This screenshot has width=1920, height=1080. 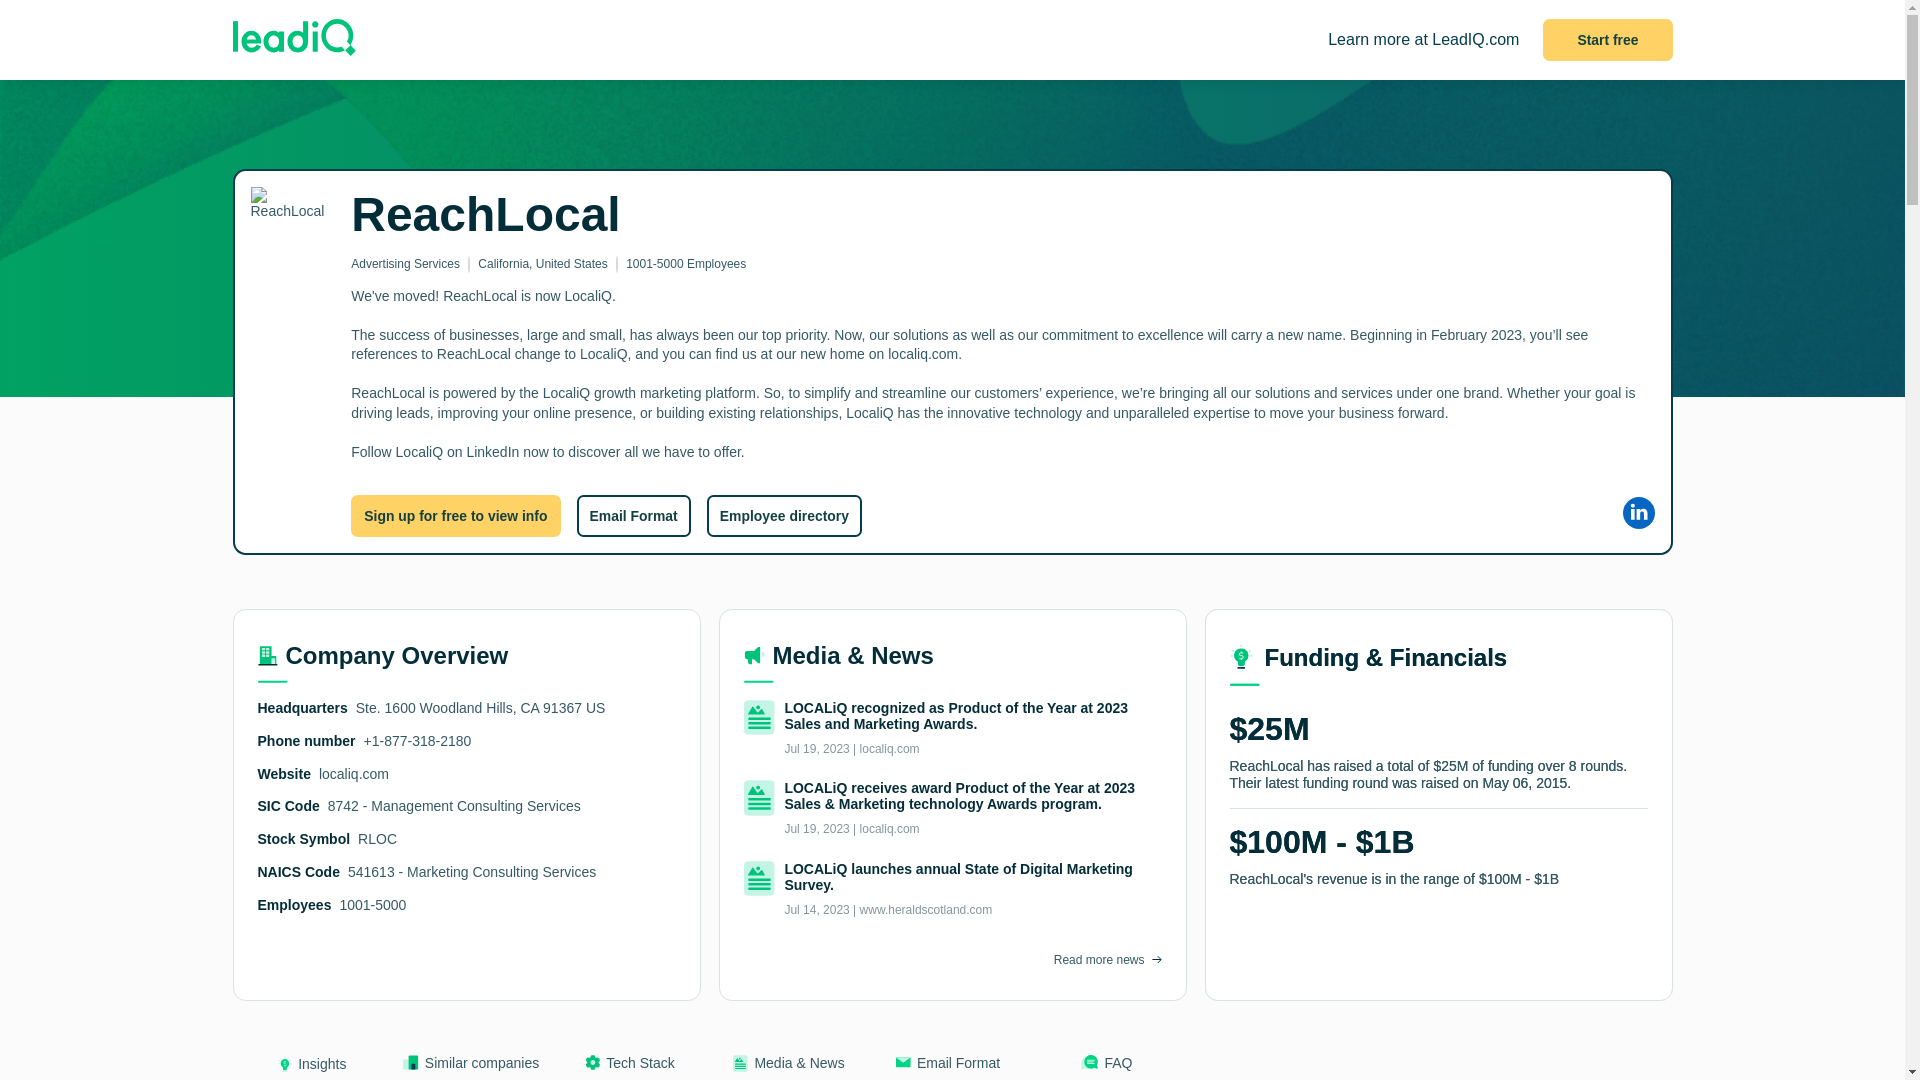 What do you see at coordinates (312, 1068) in the screenshot?
I see `Insights` at bounding box center [312, 1068].